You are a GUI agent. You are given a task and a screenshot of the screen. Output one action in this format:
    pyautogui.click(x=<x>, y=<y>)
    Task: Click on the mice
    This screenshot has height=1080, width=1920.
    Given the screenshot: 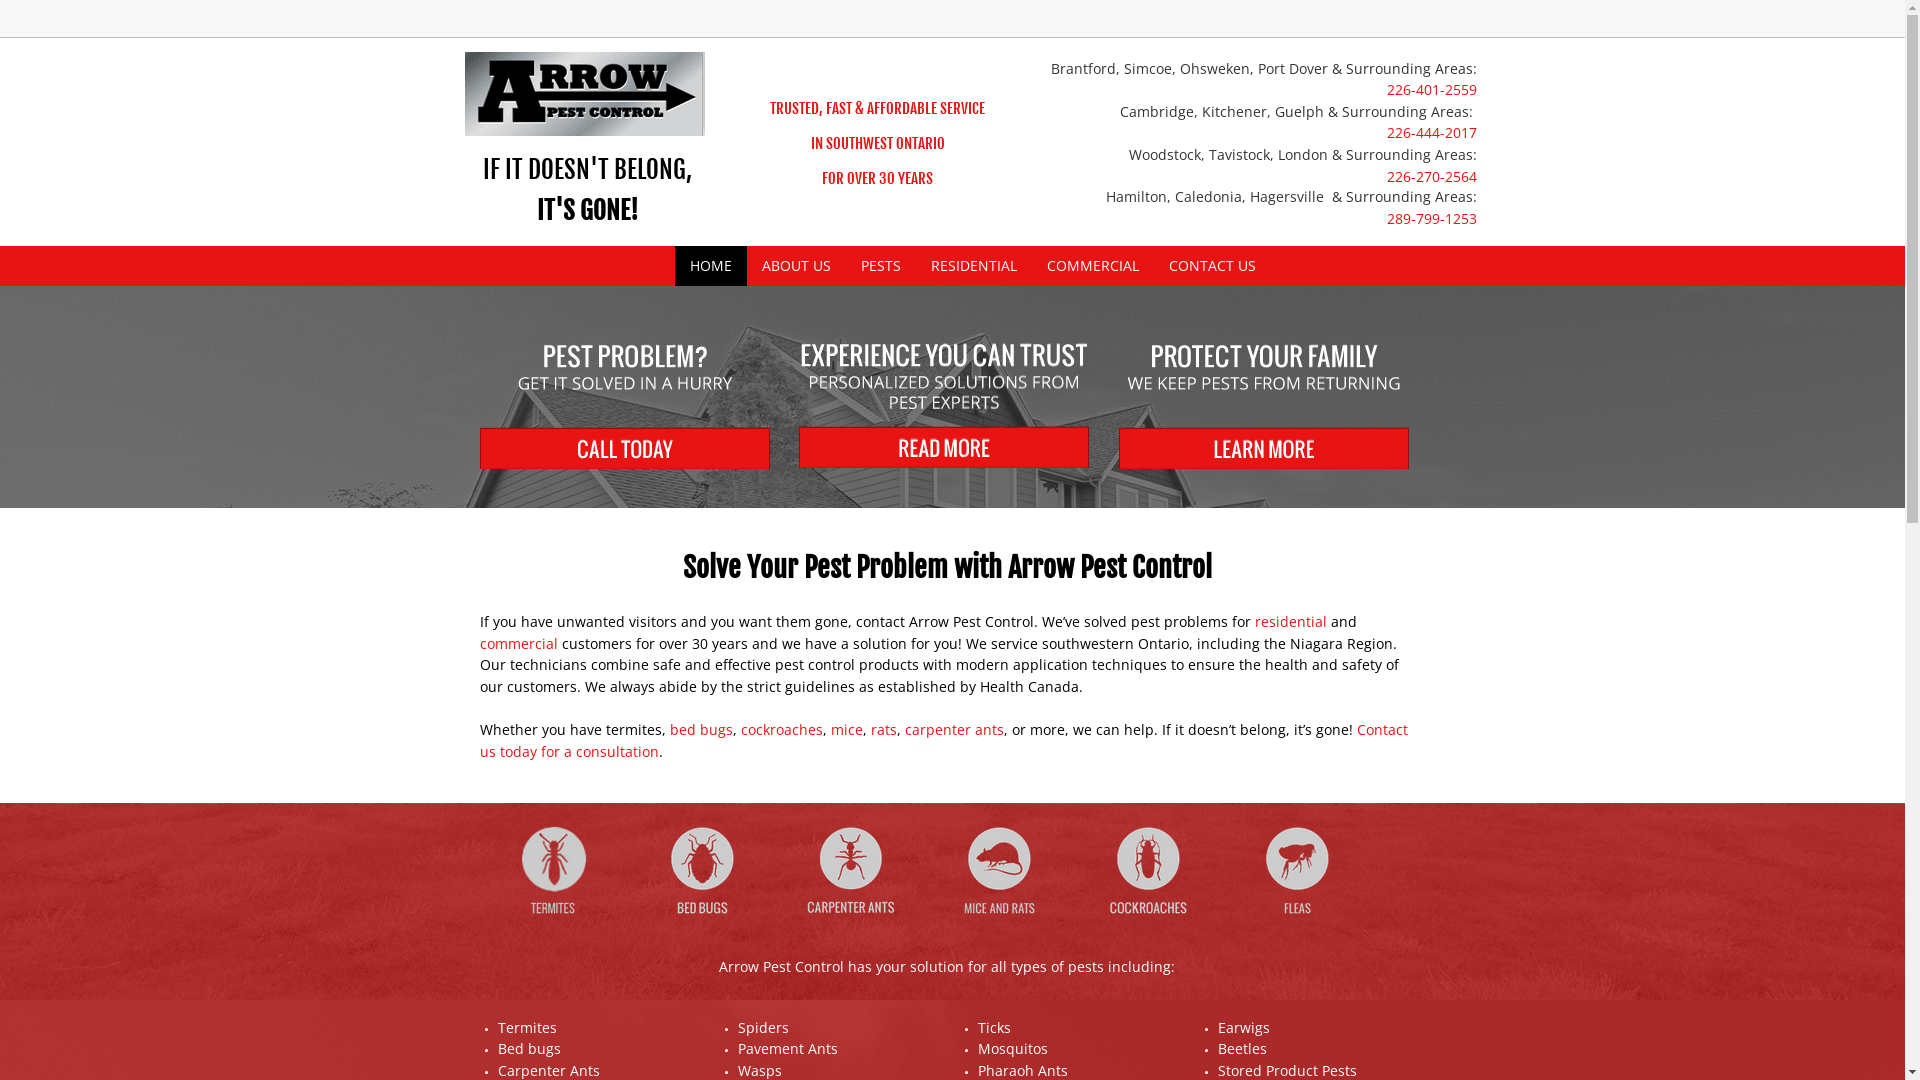 What is the action you would take?
    pyautogui.click(x=846, y=730)
    